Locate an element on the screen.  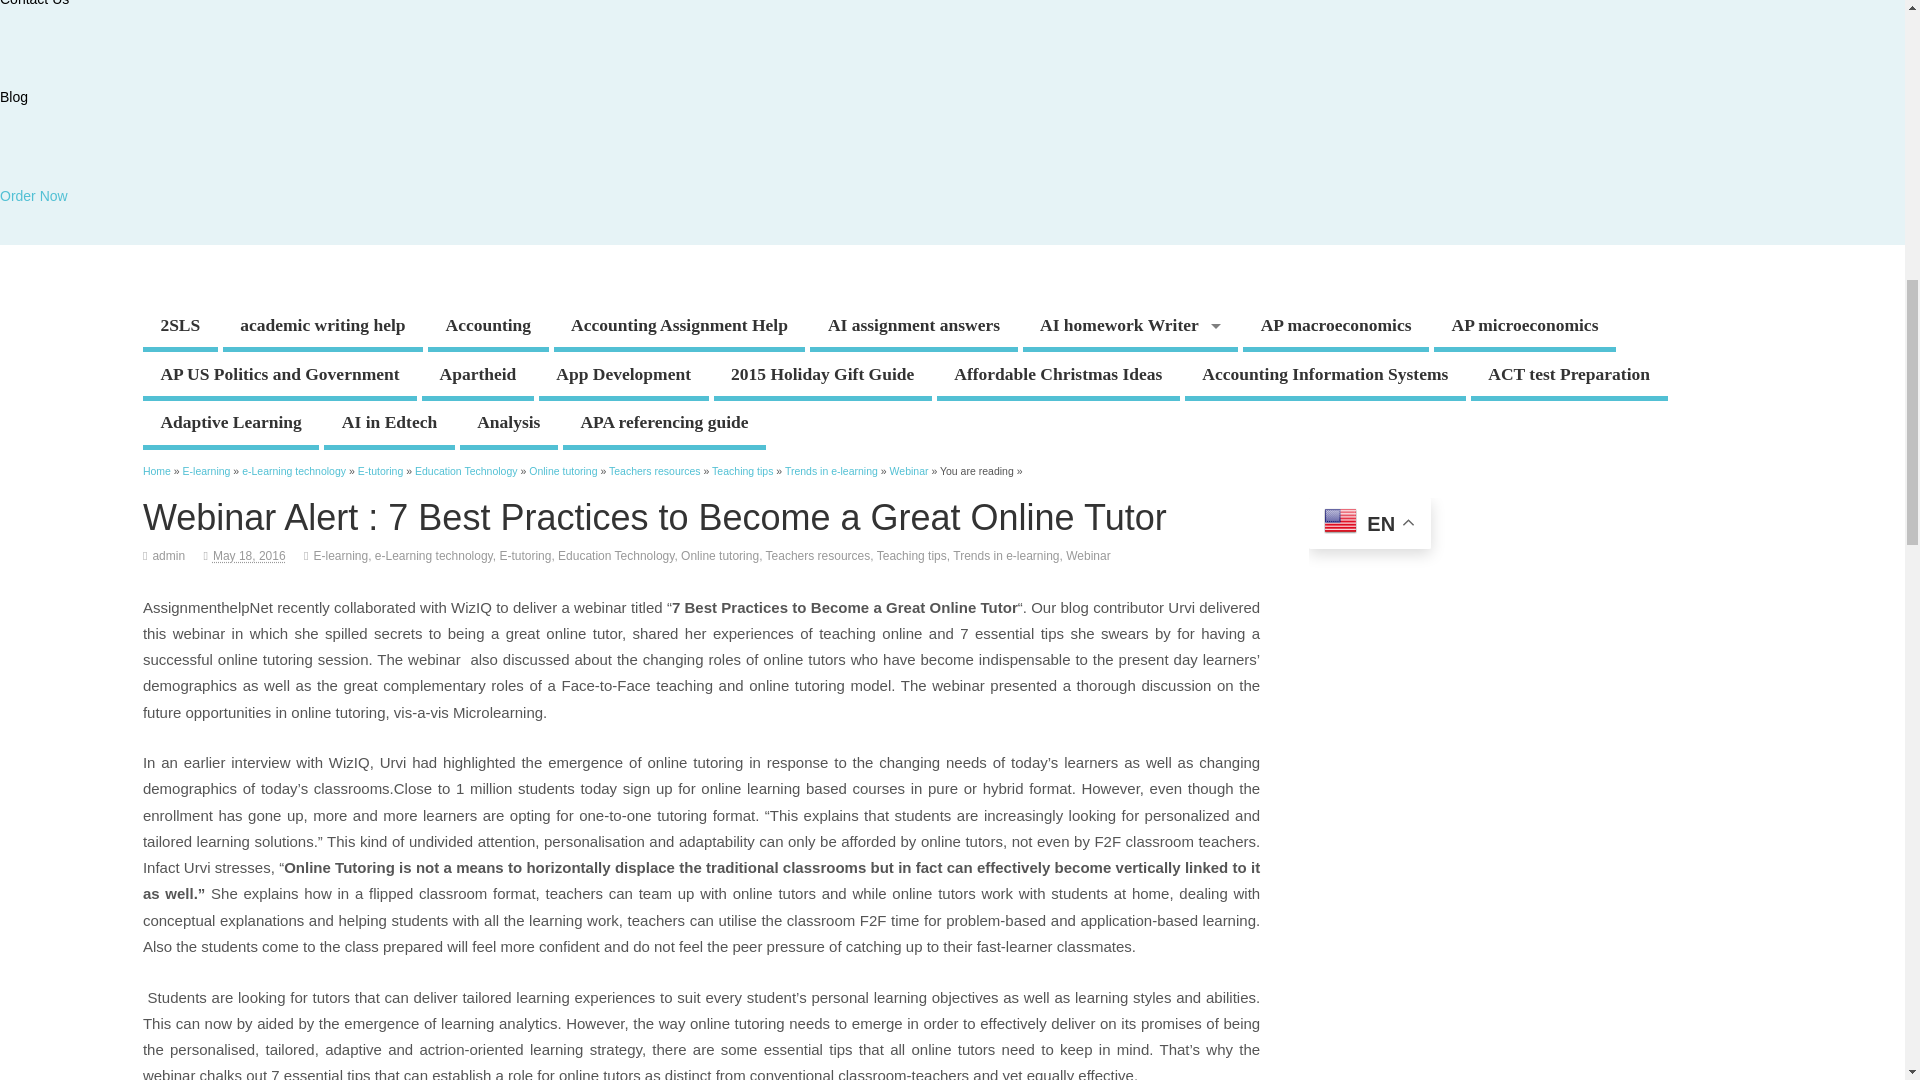
Posts by admin is located at coordinates (168, 555).